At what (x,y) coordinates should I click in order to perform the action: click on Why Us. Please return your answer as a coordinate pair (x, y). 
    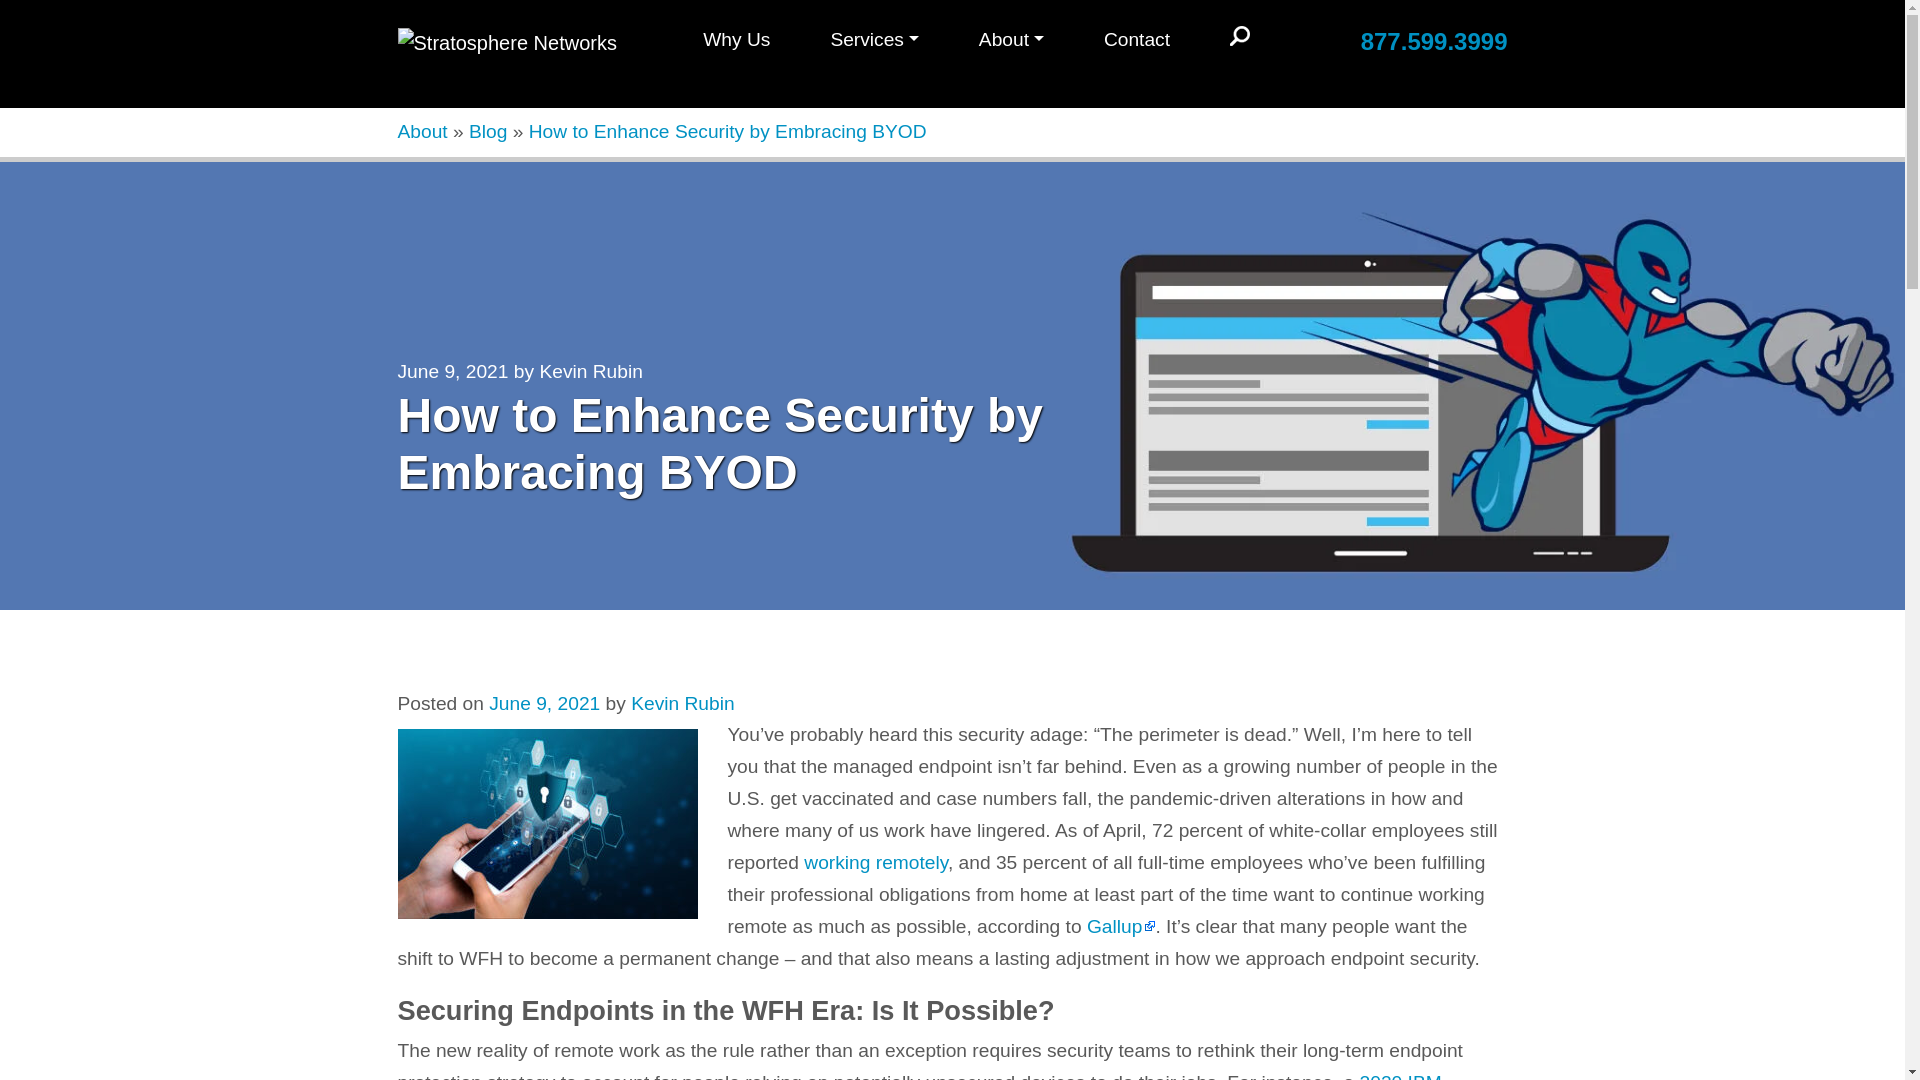
    Looking at the image, I should click on (736, 42).